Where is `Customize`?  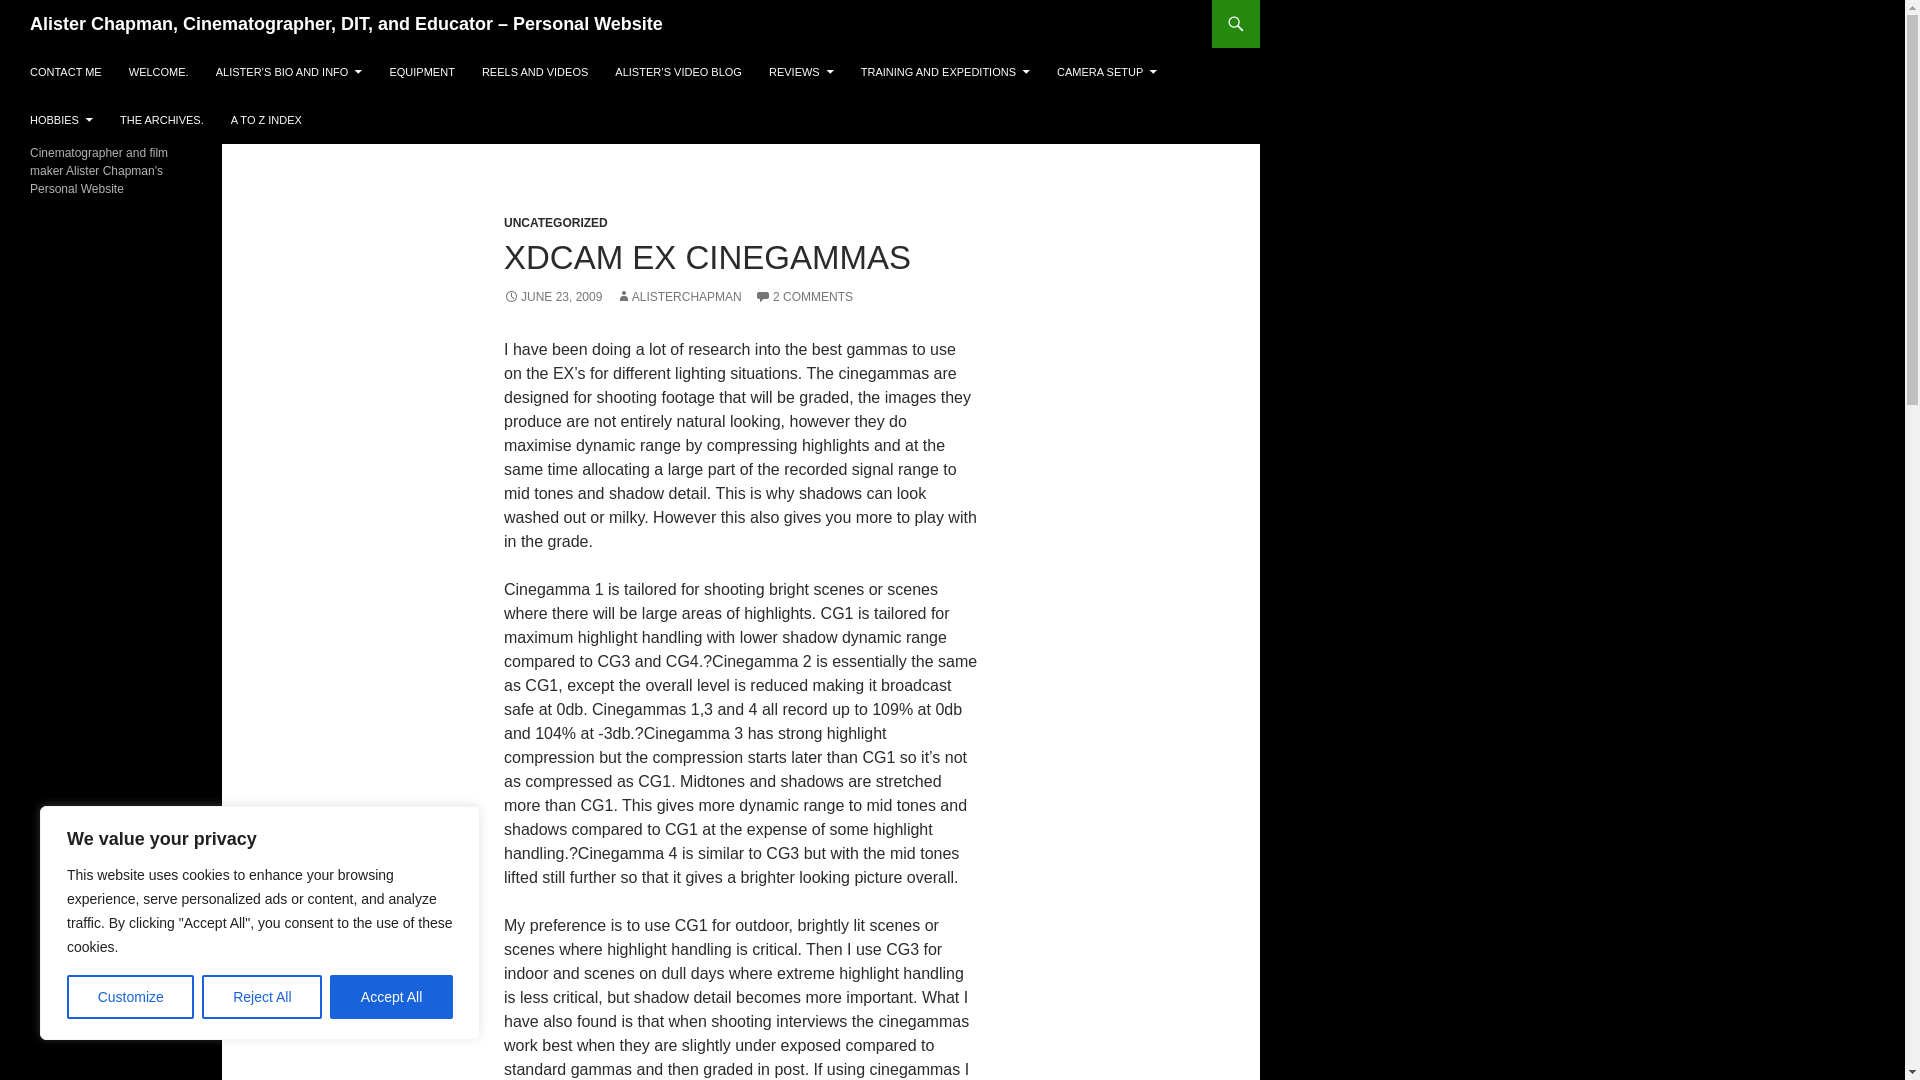
Customize is located at coordinates (130, 997).